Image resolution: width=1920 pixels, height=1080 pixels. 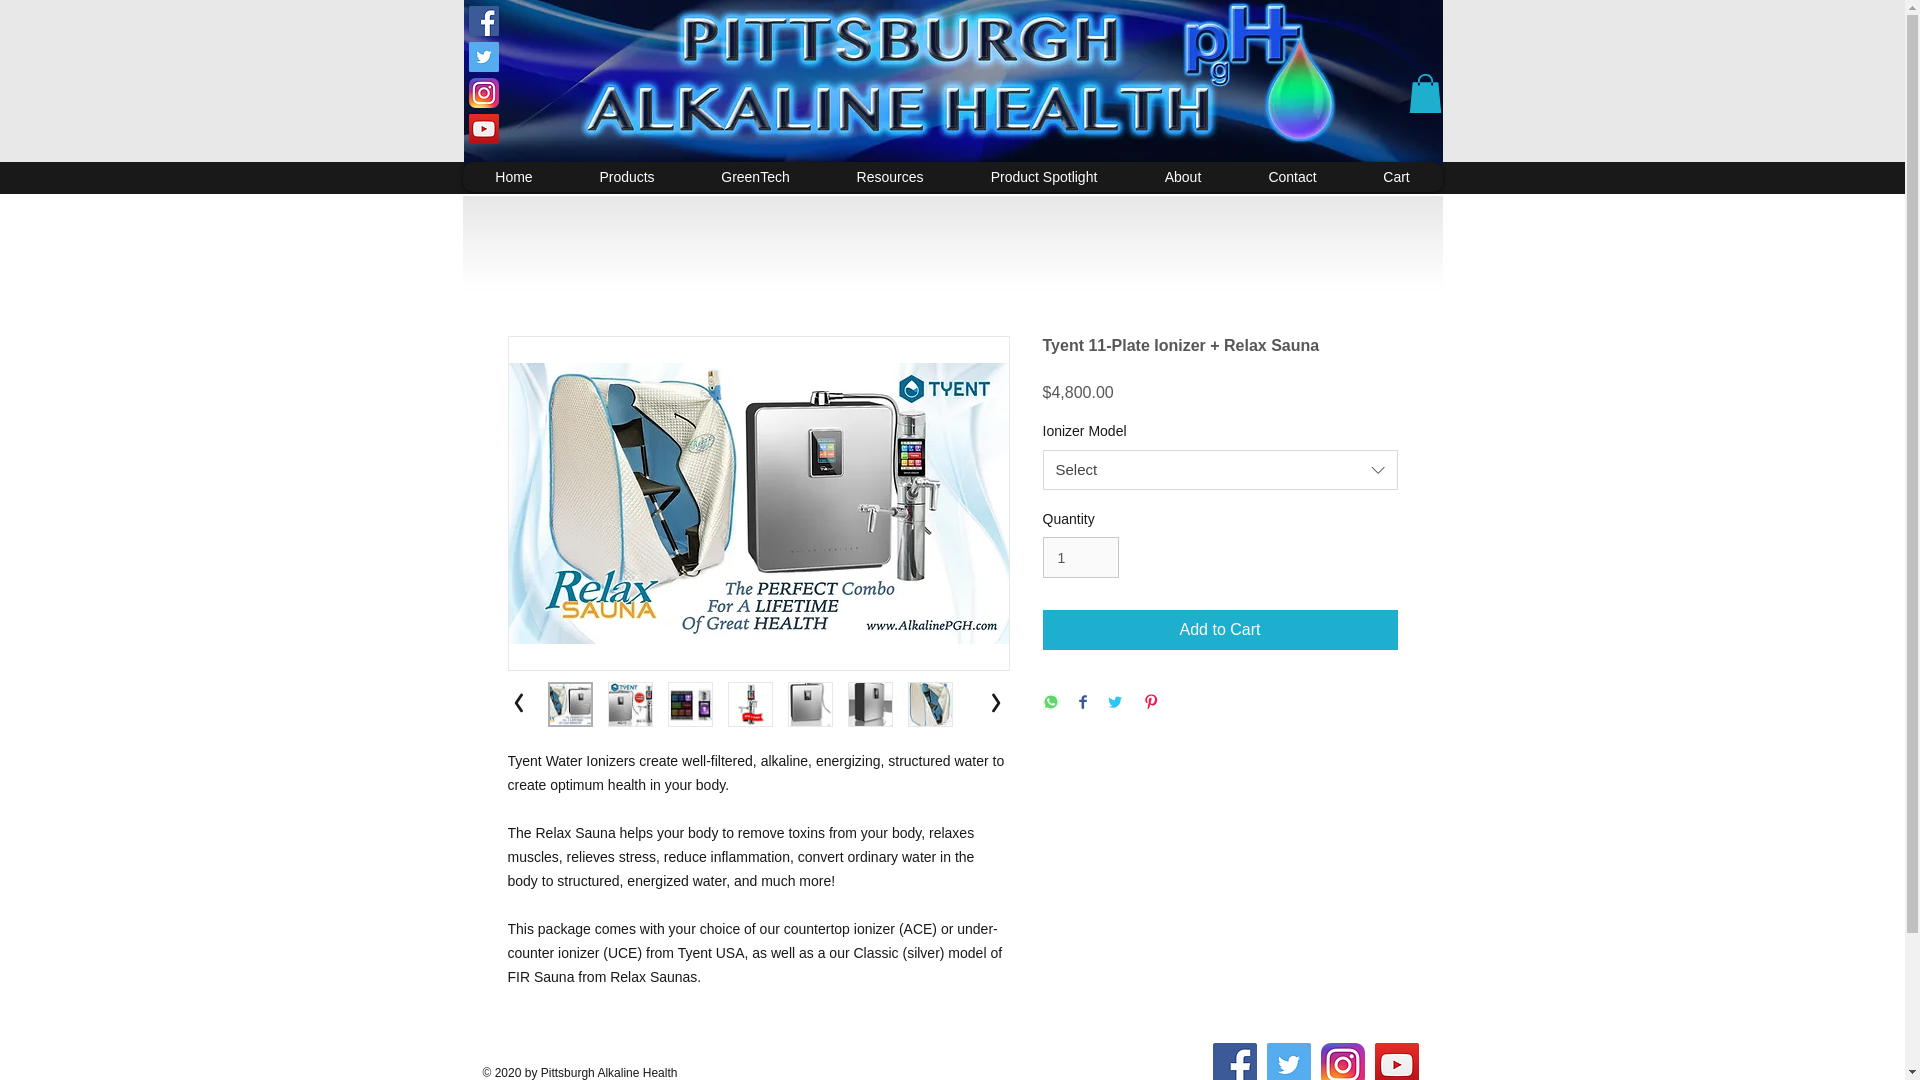 What do you see at coordinates (626, 177) in the screenshot?
I see `Products` at bounding box center [626, 177].